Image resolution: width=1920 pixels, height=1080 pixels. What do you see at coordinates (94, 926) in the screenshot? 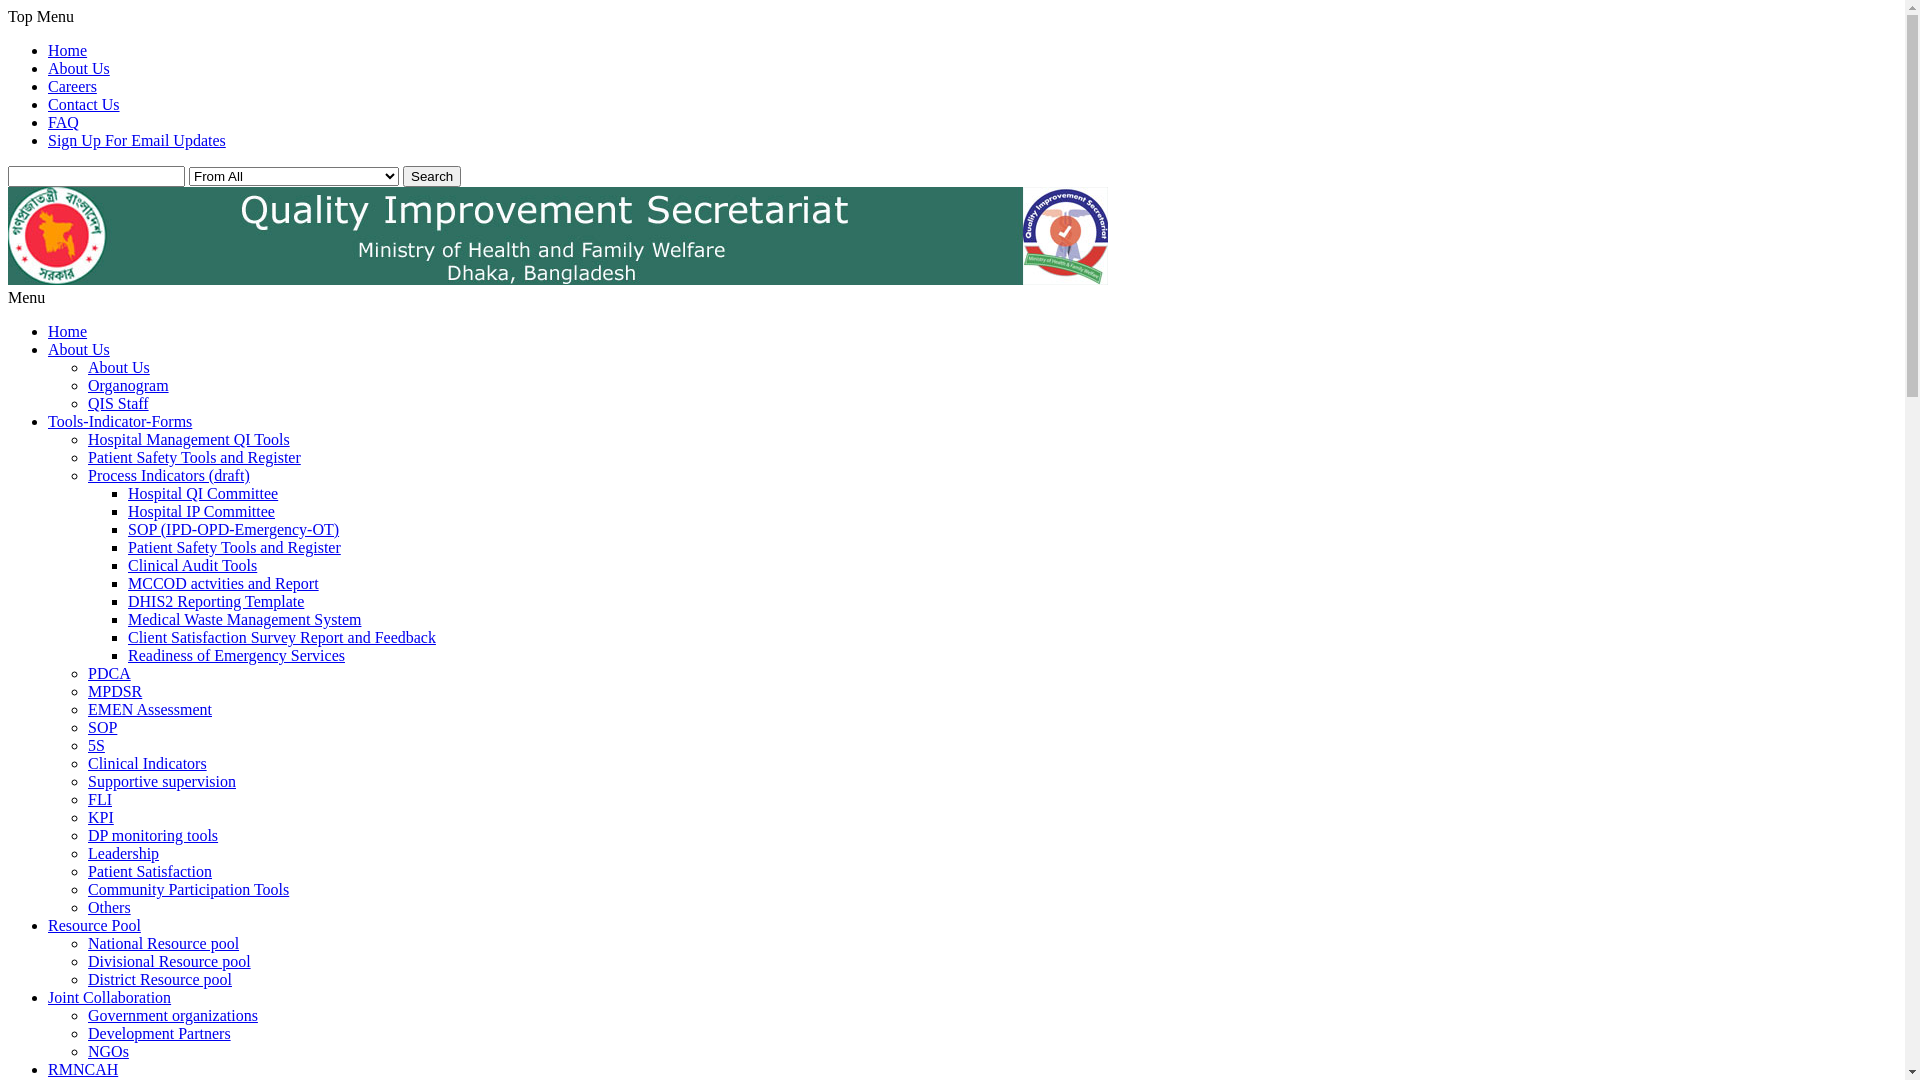
I see `Resource Pool` at bounding box center [94, 926].